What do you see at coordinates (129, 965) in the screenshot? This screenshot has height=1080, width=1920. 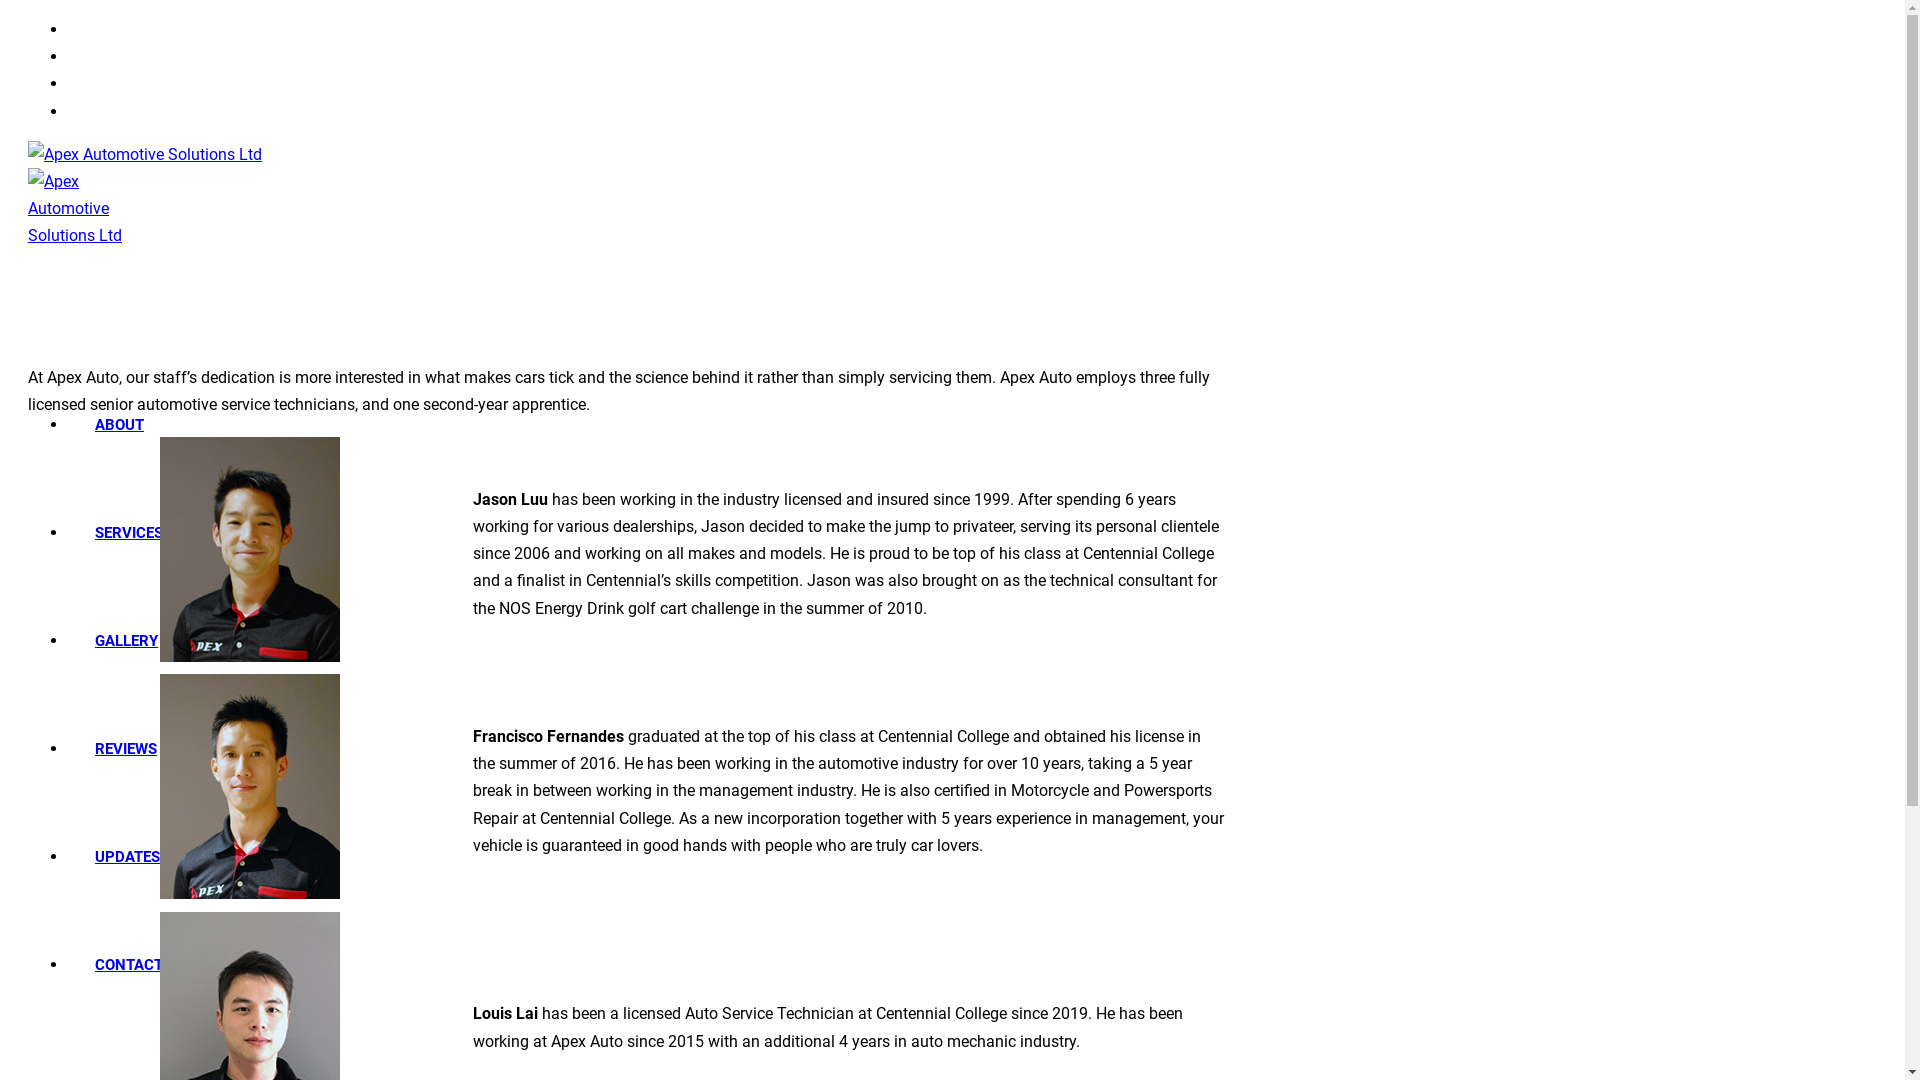 I see `CONTACT` at bounding box center [129, 965].